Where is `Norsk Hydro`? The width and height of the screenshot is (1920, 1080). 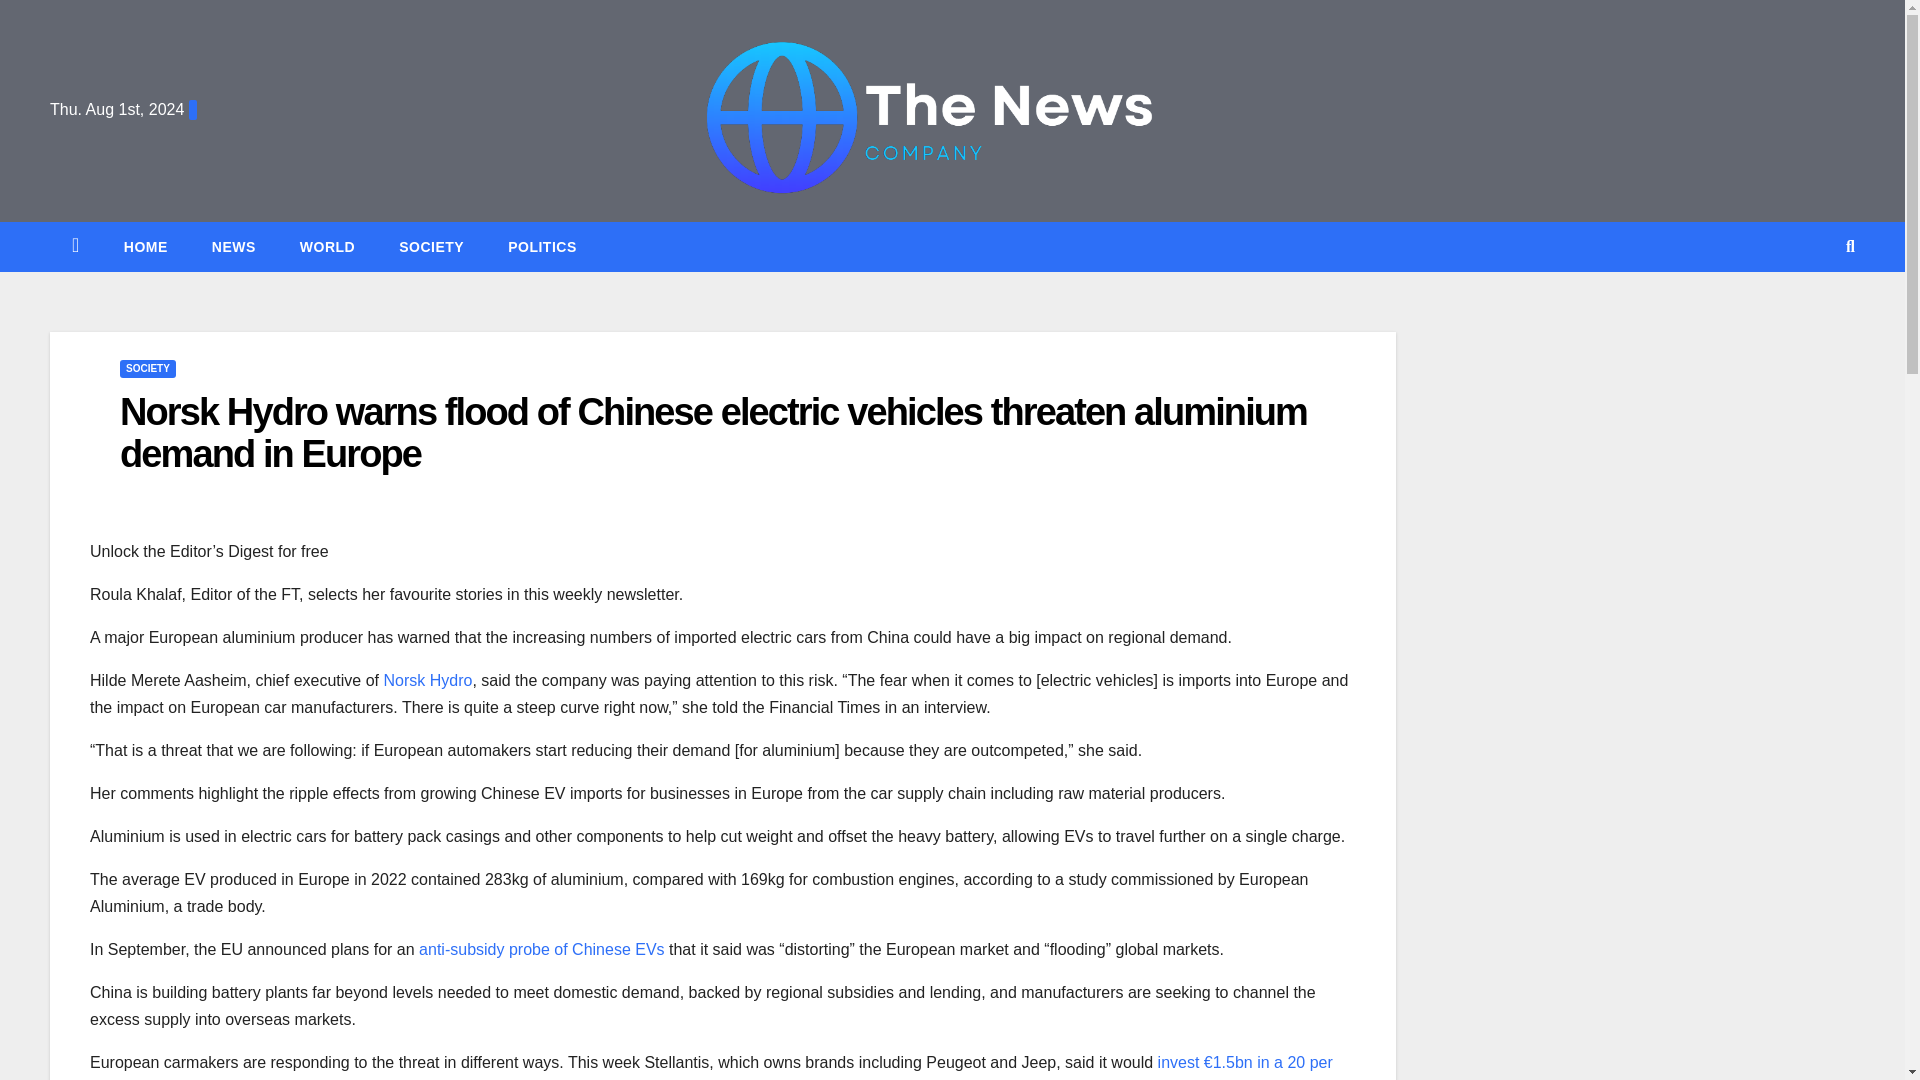 Norsk Hydro is located at coordinates (427, 680).